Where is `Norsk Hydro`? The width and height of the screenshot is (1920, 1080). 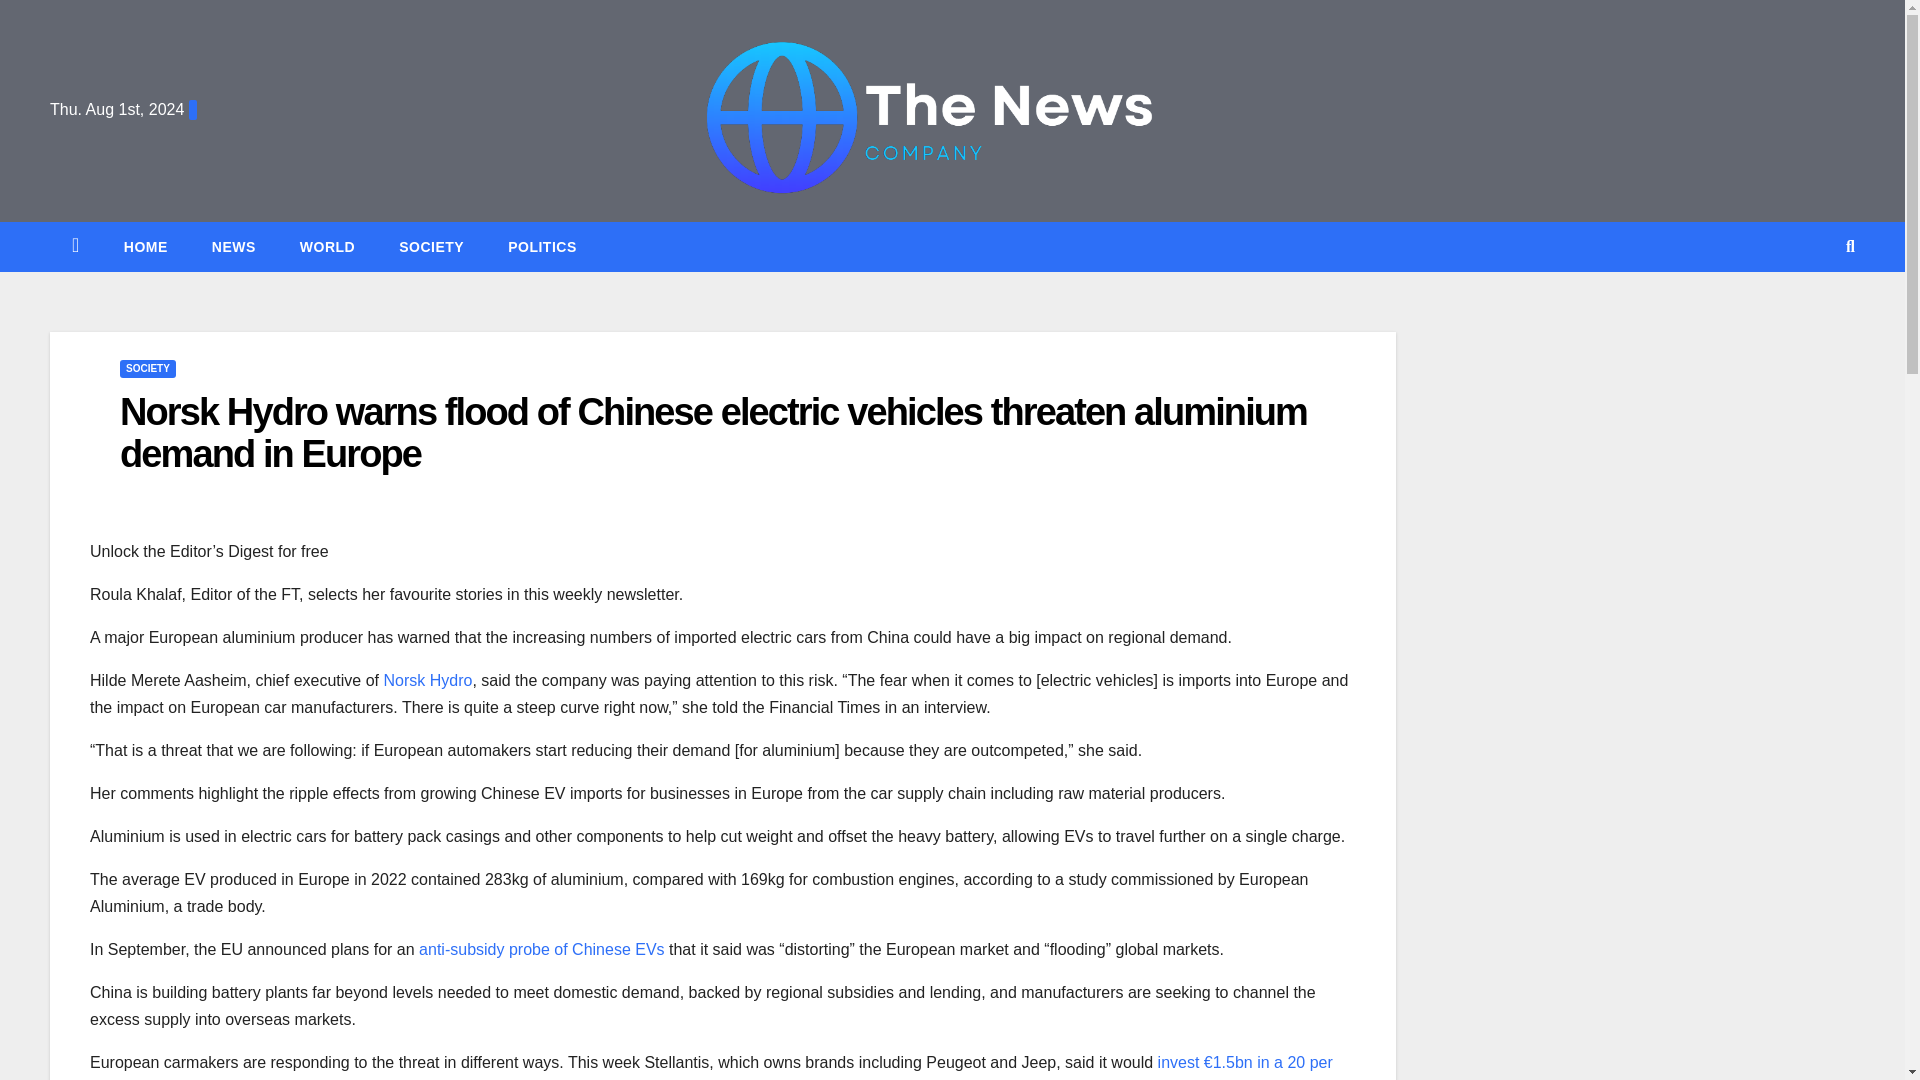 Norsk Hydro is located at coordinates (427, 680).